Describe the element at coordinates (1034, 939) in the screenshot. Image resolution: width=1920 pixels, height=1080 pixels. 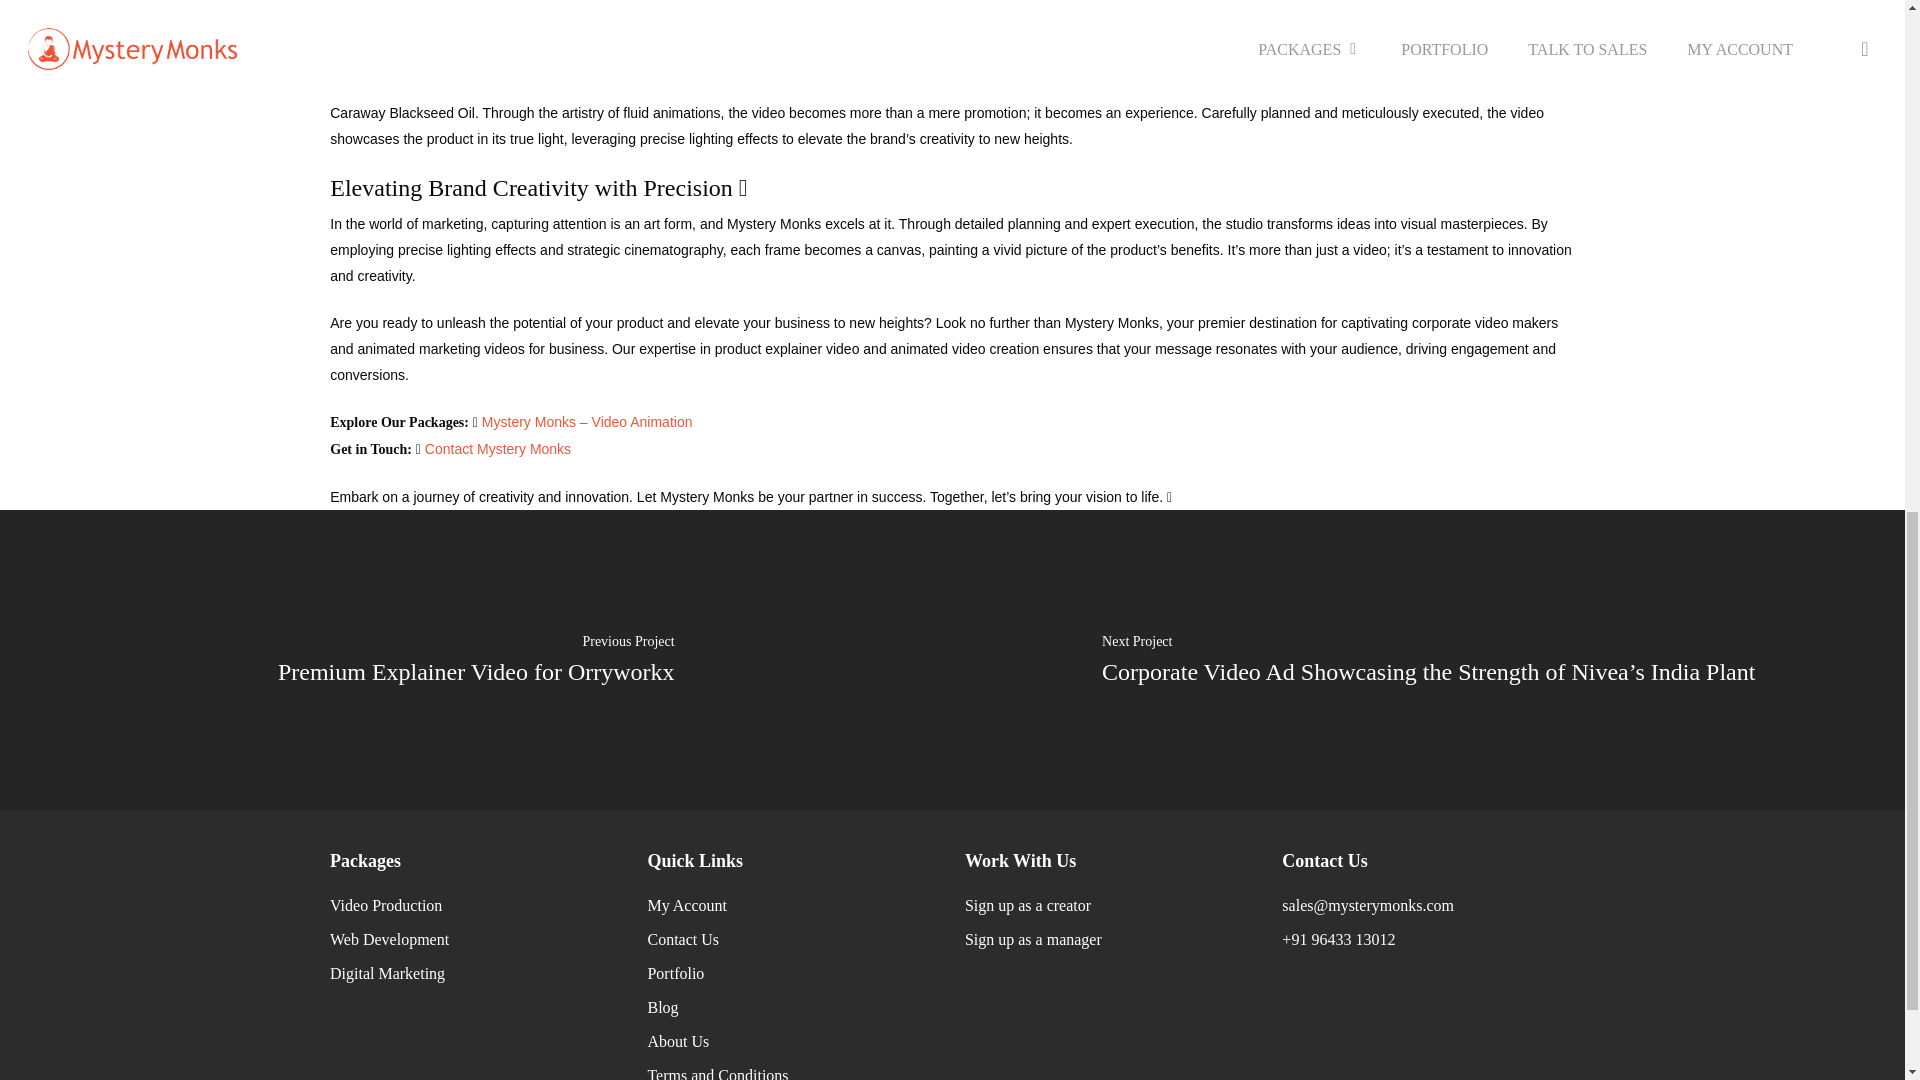
I see `Sign up as a manager` at that location.